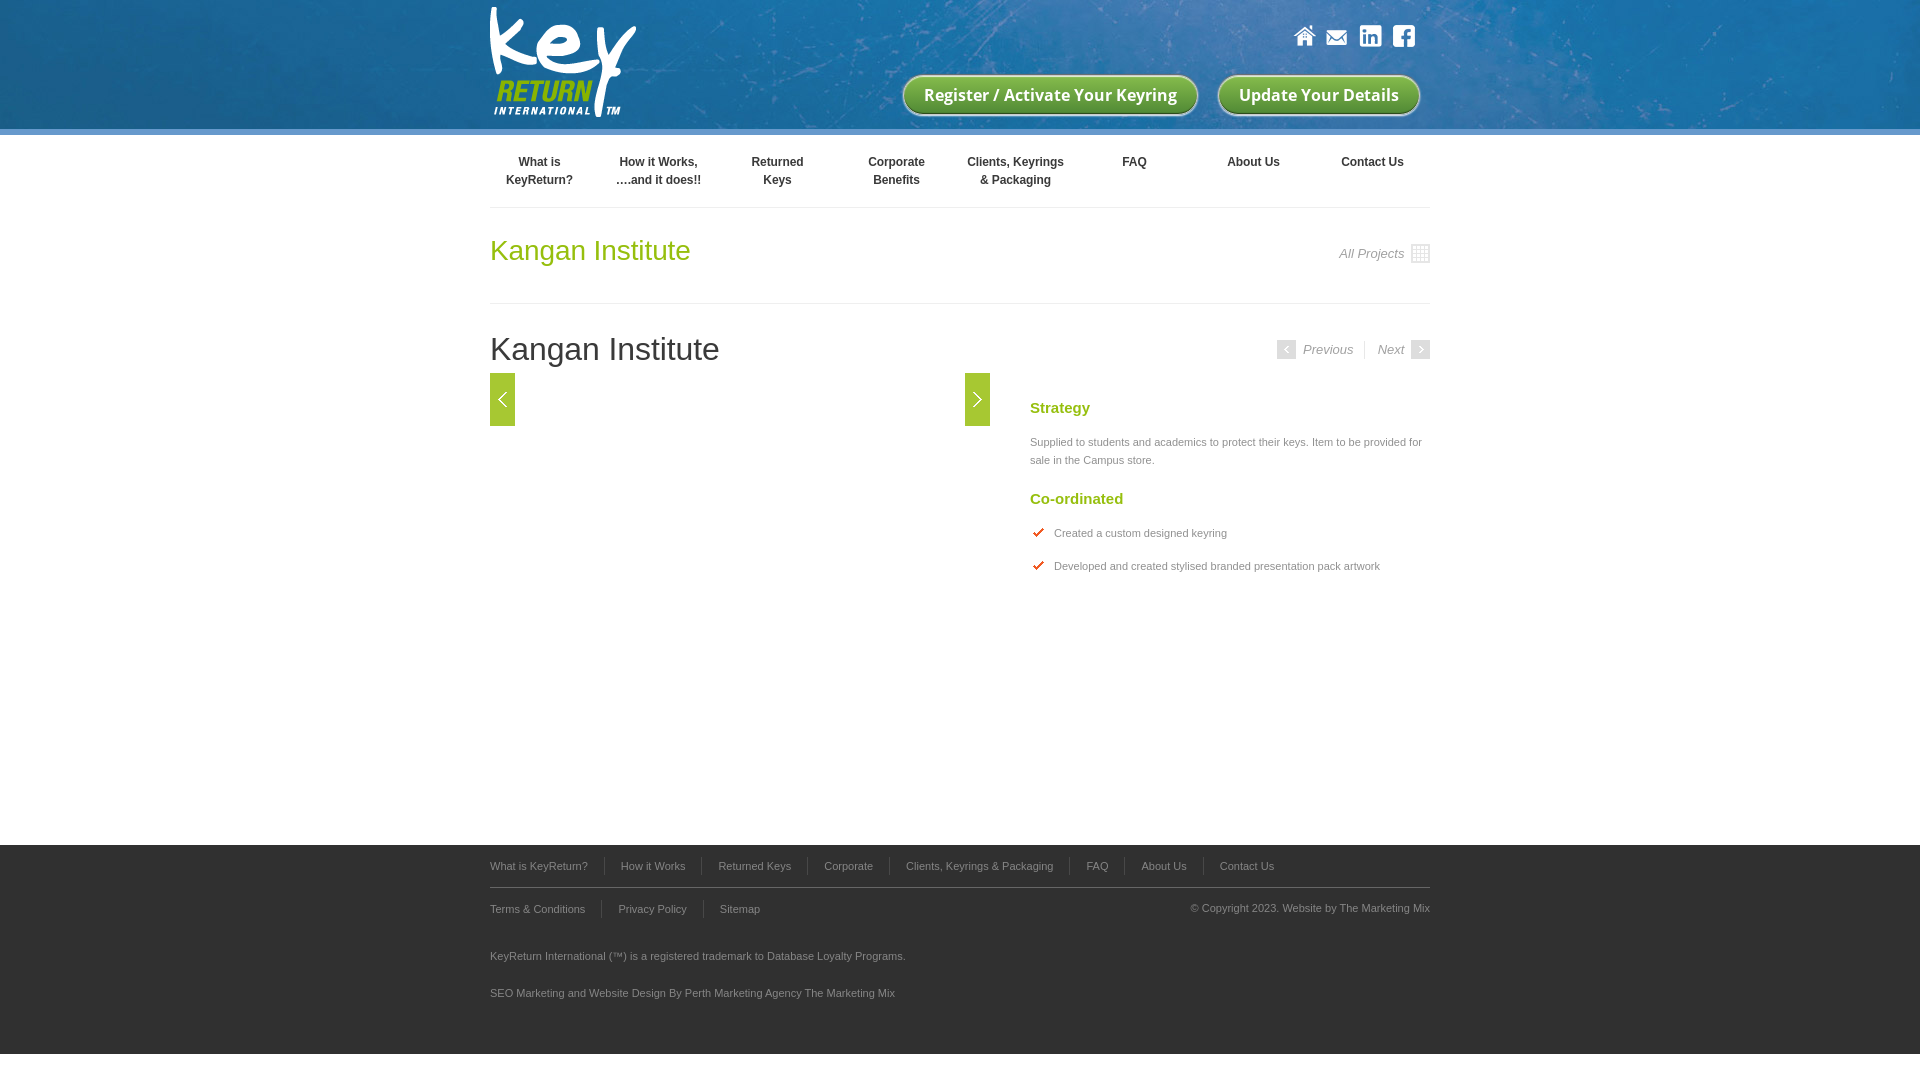 The height and width of the screenshot is (1080, 1920). What do you see at coordinates (1096, 866) in the screenshot?
I see `FAQ` at bounding box center [1096, 866].